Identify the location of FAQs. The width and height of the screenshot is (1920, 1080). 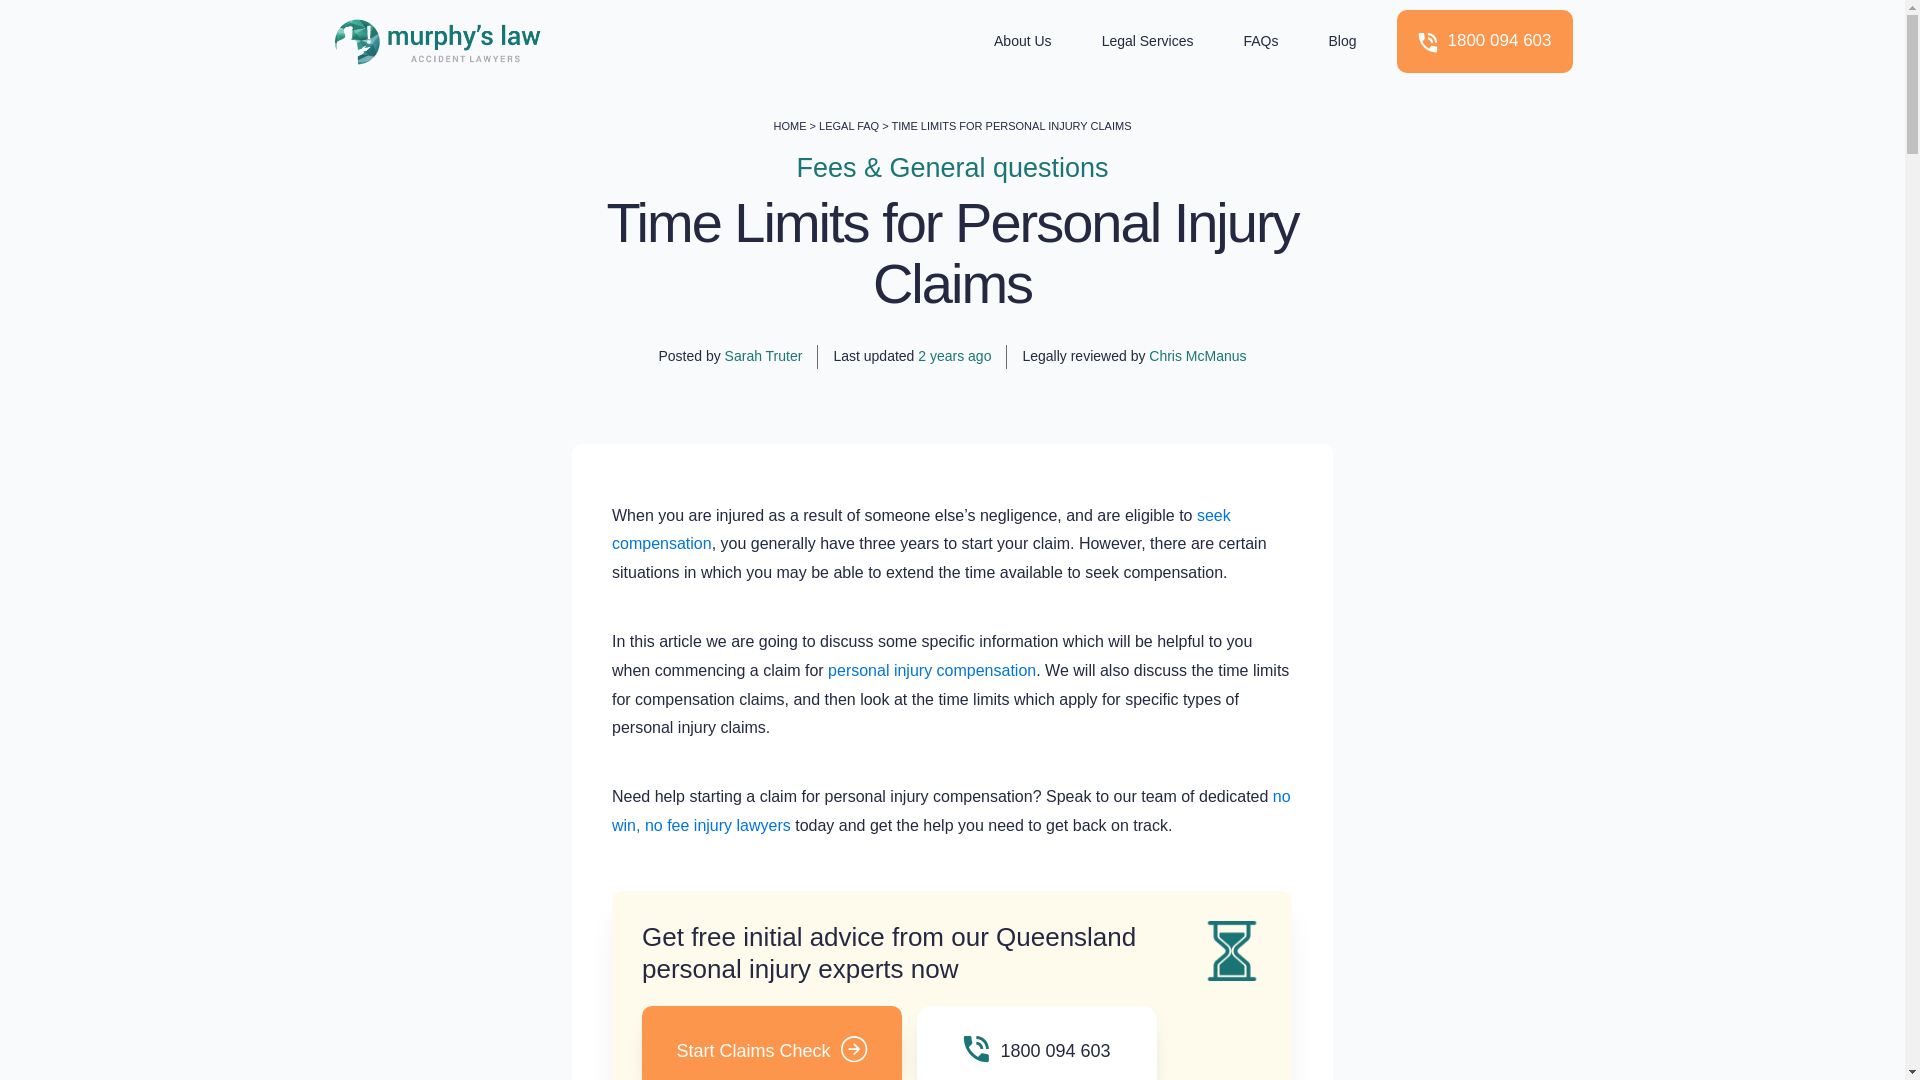
(1260, 42).